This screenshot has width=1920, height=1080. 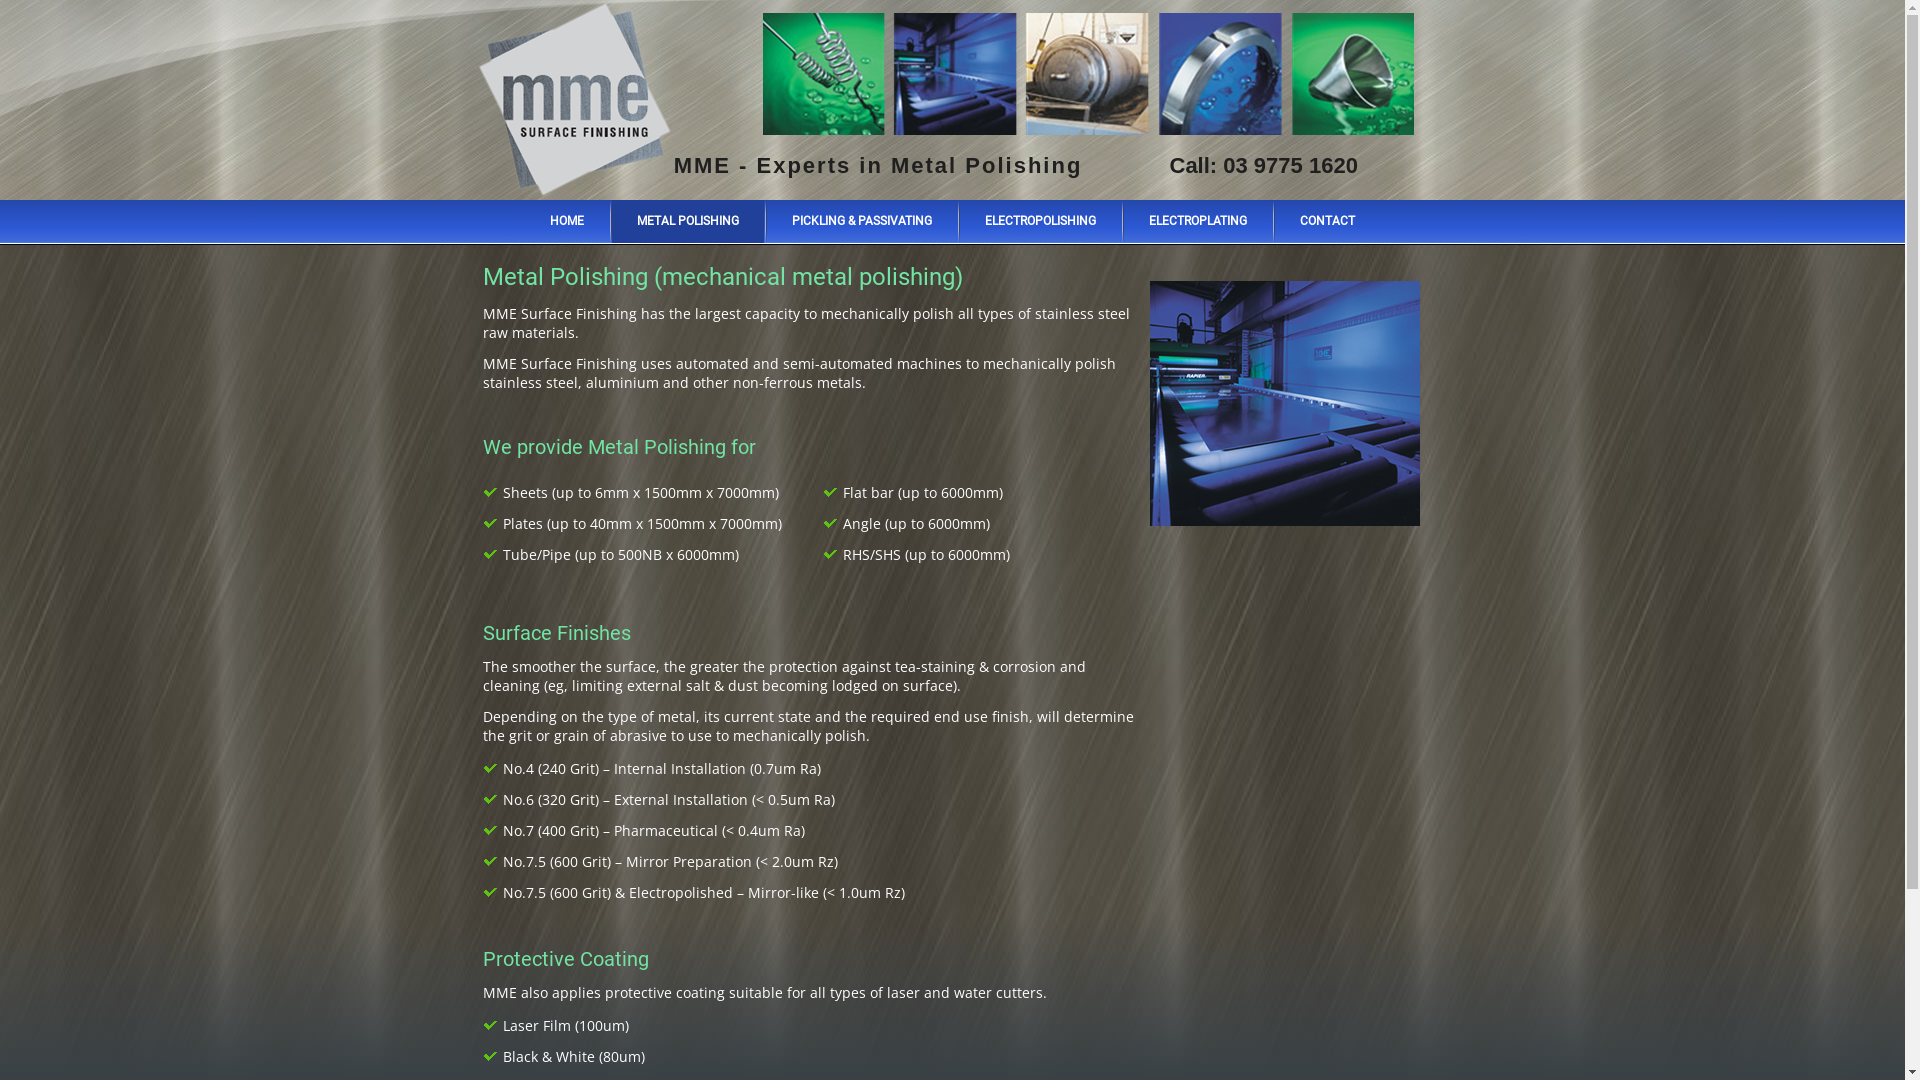 What do you see at coordinates (862, 222) in the screenshot?
I see `PICKLING & PASSIVATING` at bounding box center [862, 222].